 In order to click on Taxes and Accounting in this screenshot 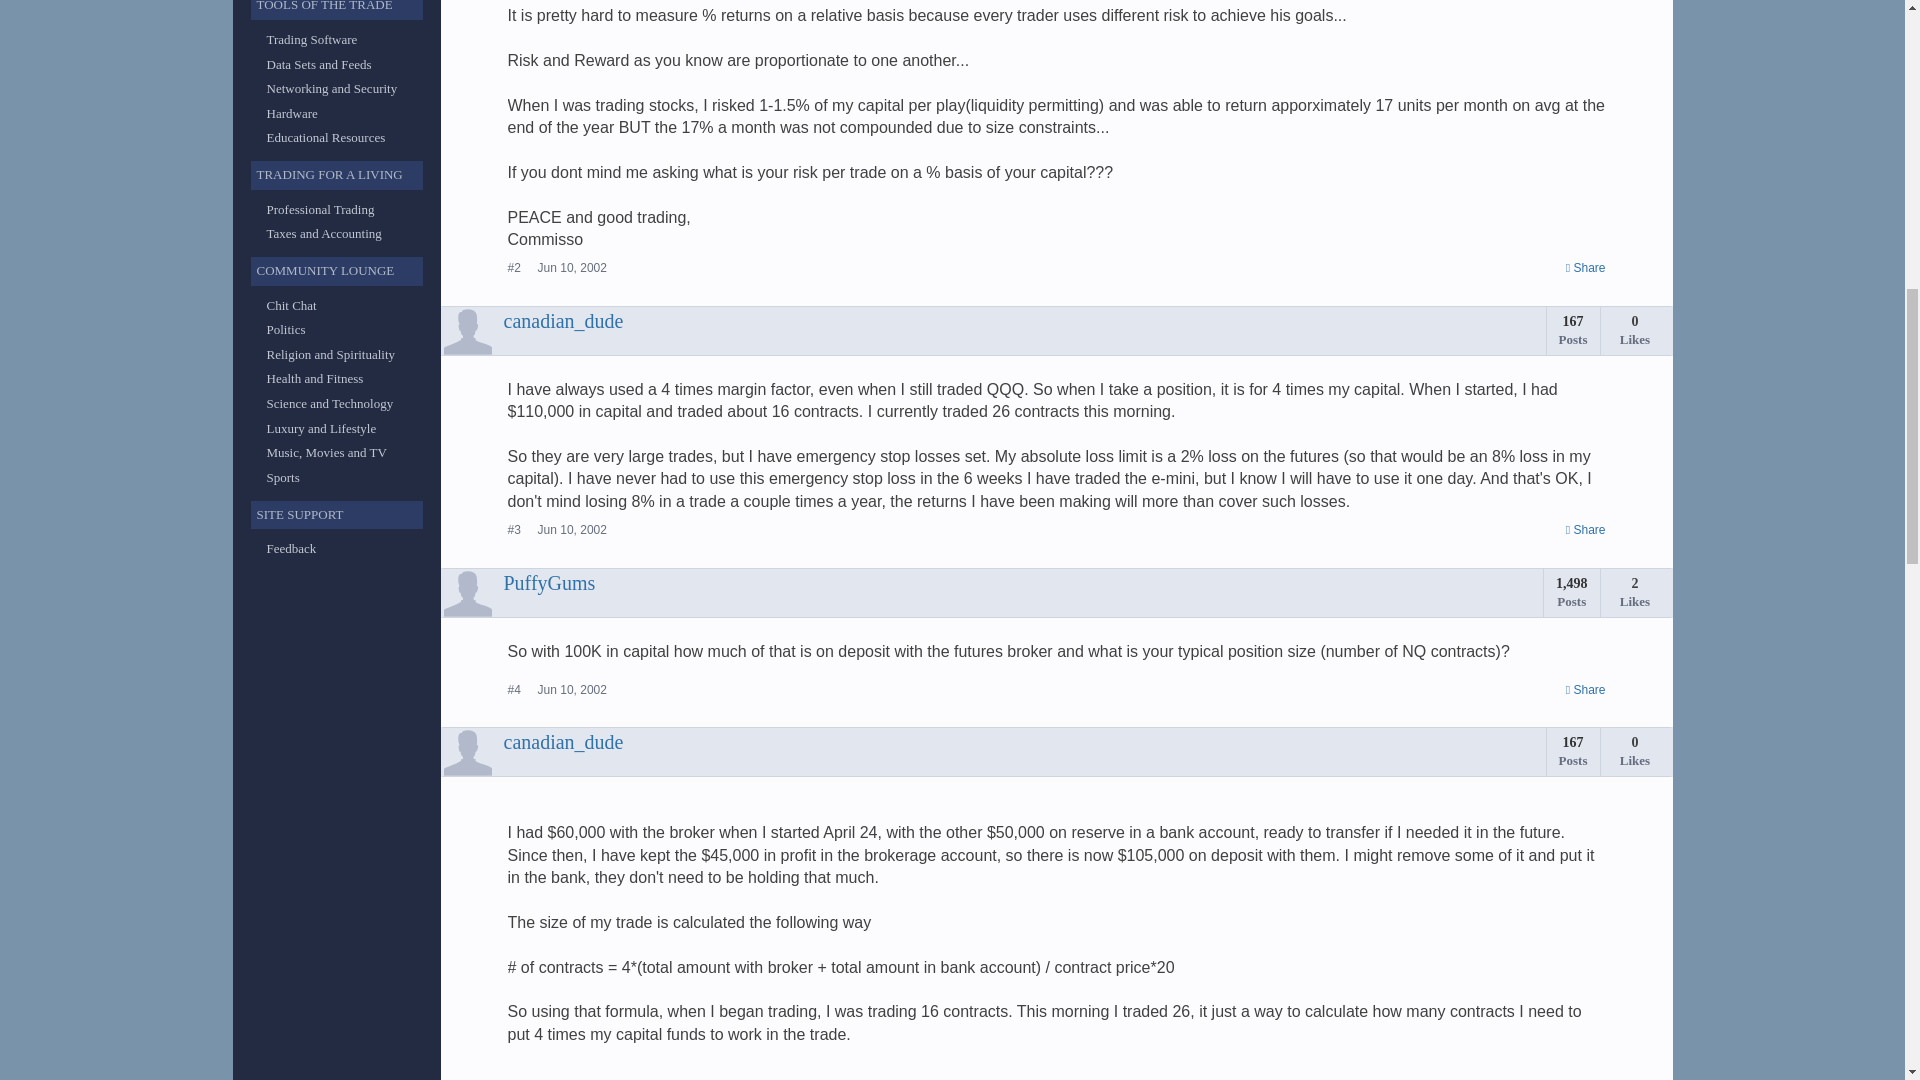, I will do `click(323, 232)`.